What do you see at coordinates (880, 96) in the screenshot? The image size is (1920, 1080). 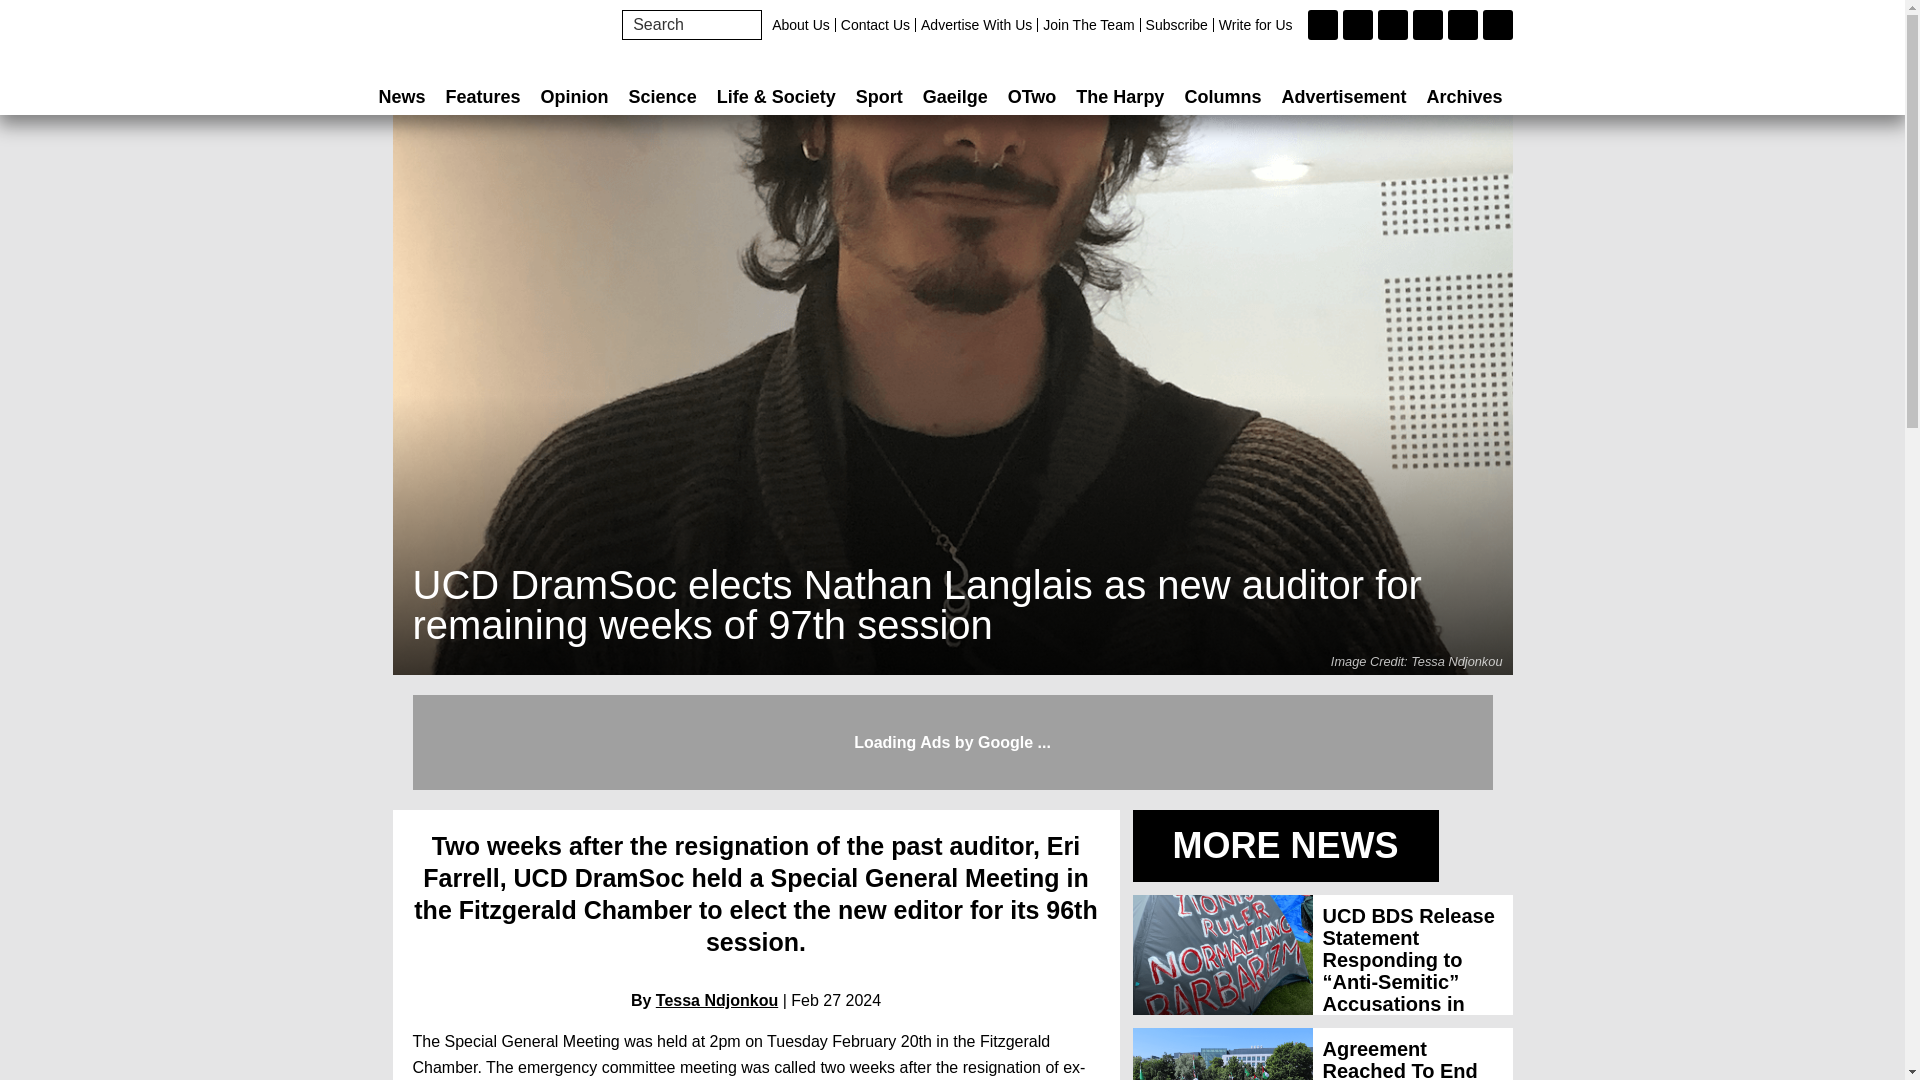 I see `Sport` at bounding box center [880, 96].